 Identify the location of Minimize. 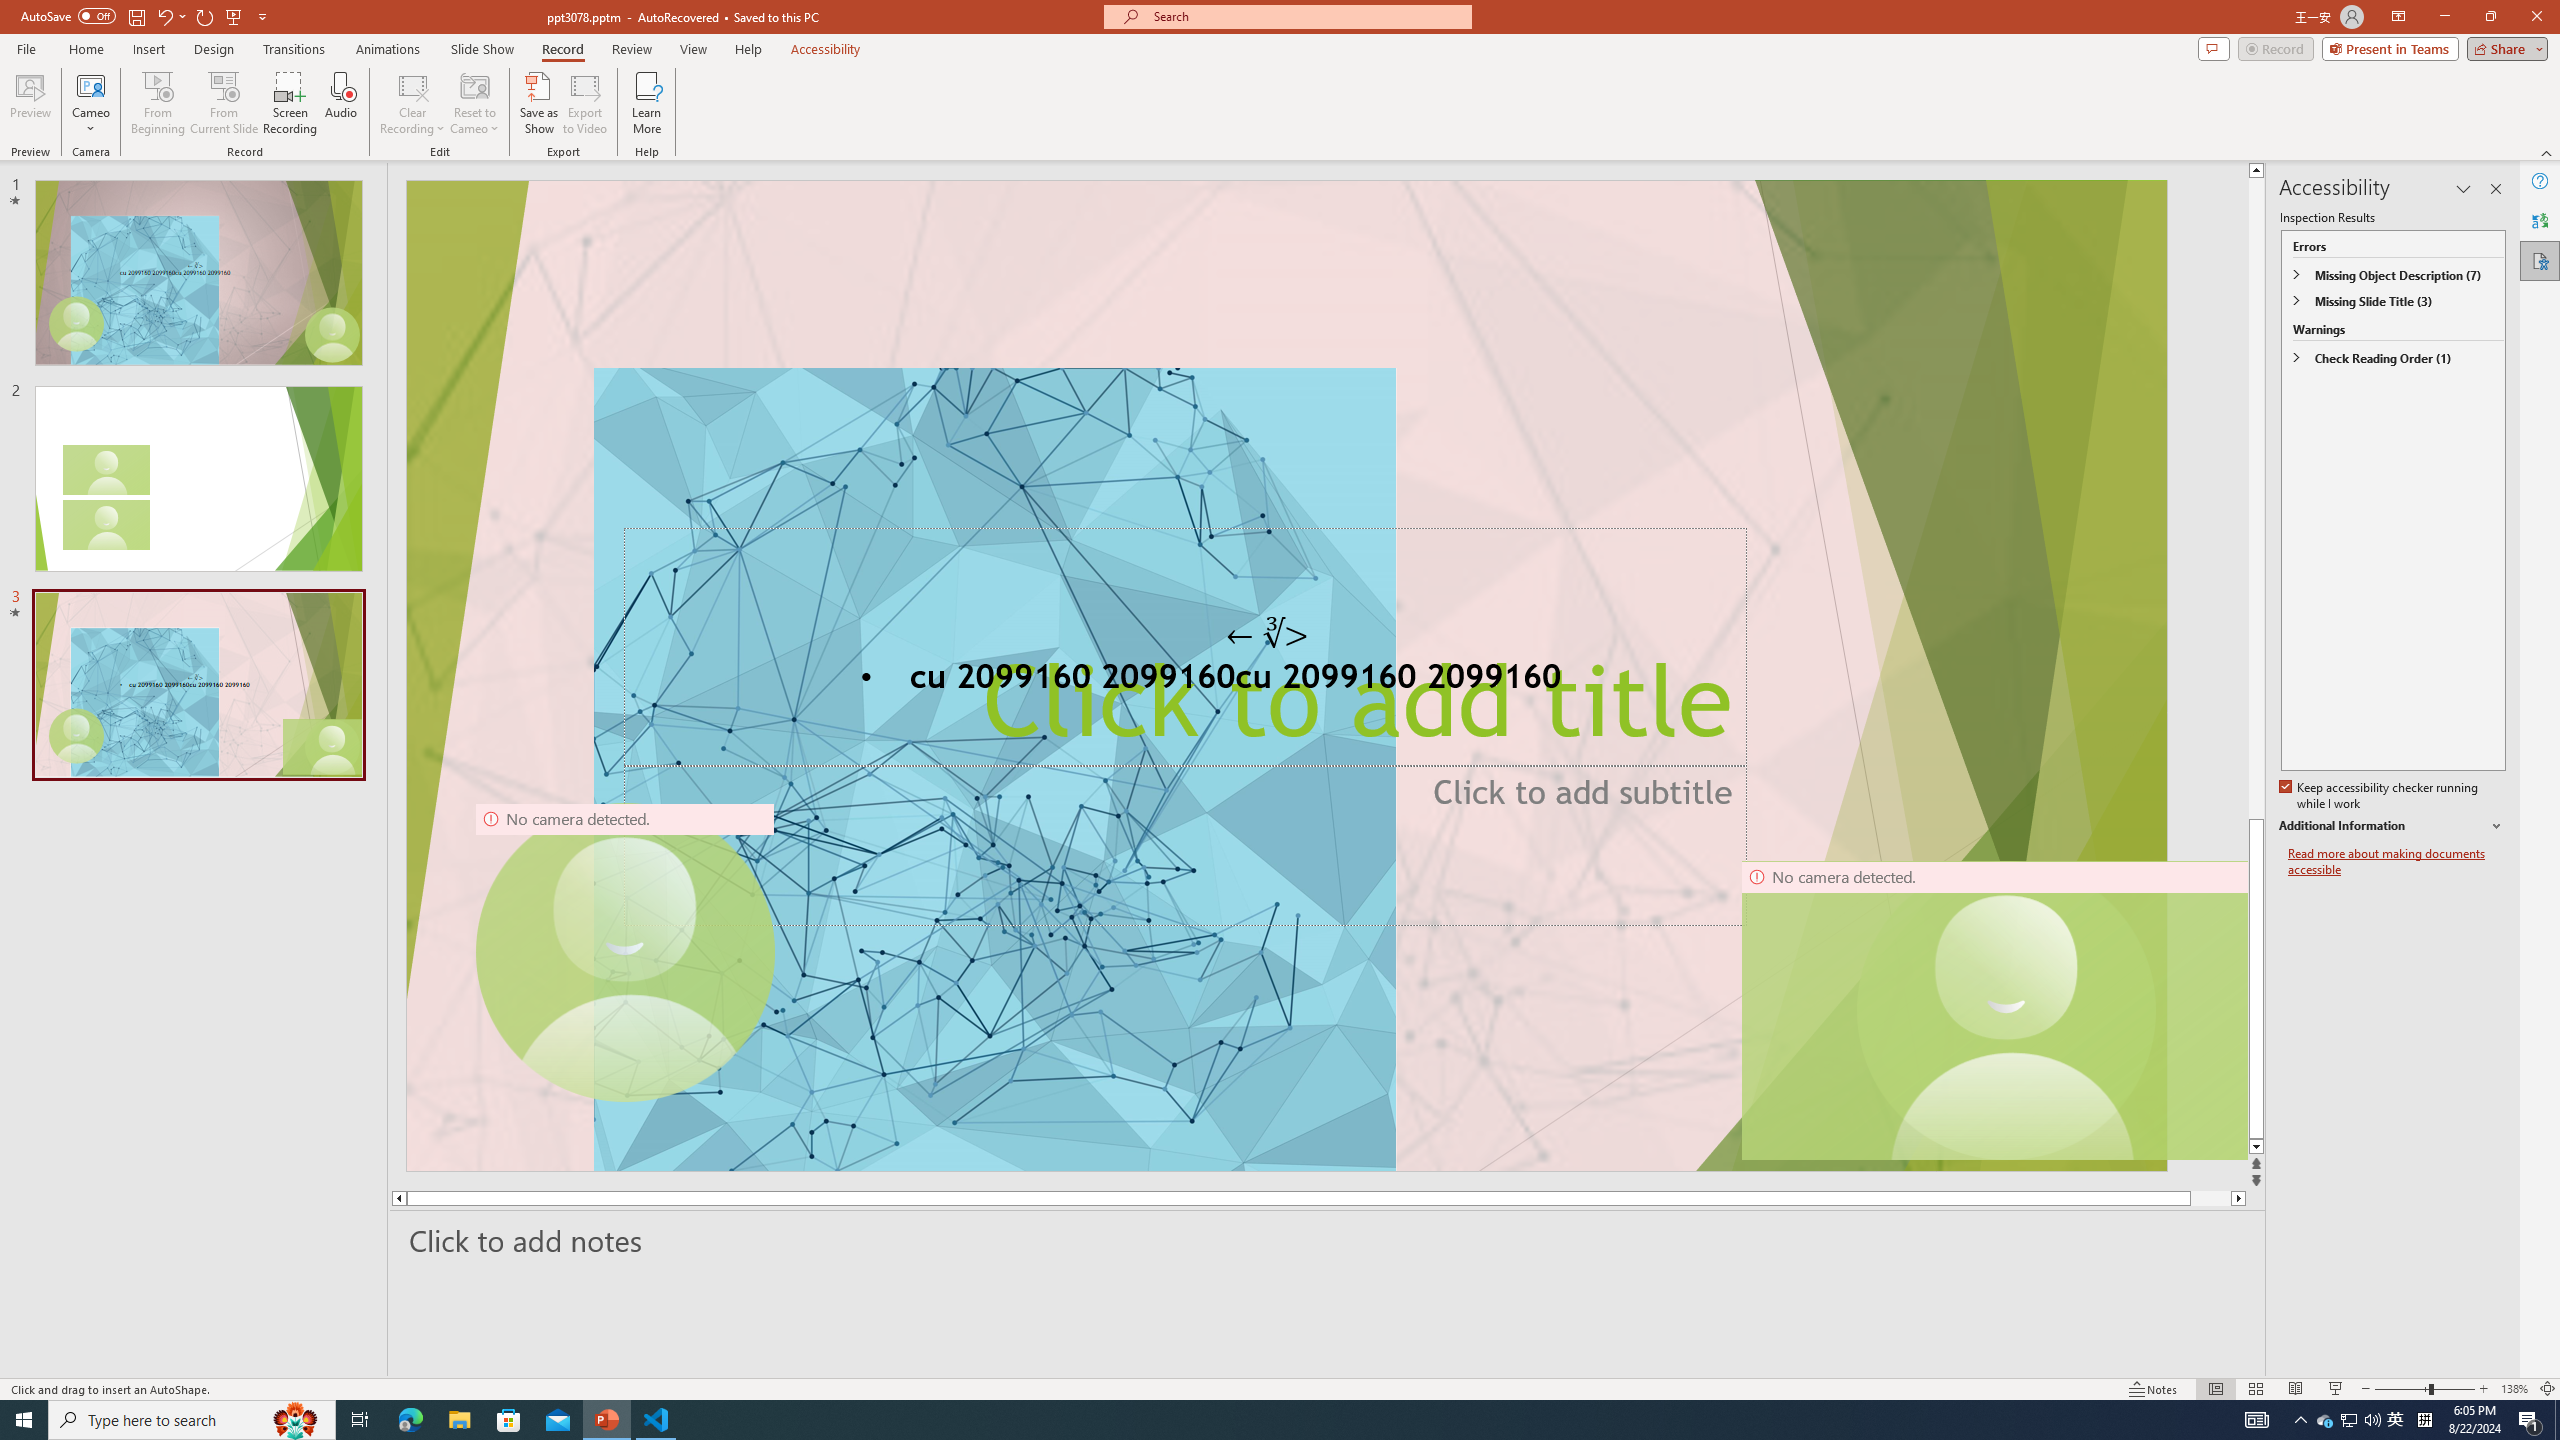
(2444, 17).